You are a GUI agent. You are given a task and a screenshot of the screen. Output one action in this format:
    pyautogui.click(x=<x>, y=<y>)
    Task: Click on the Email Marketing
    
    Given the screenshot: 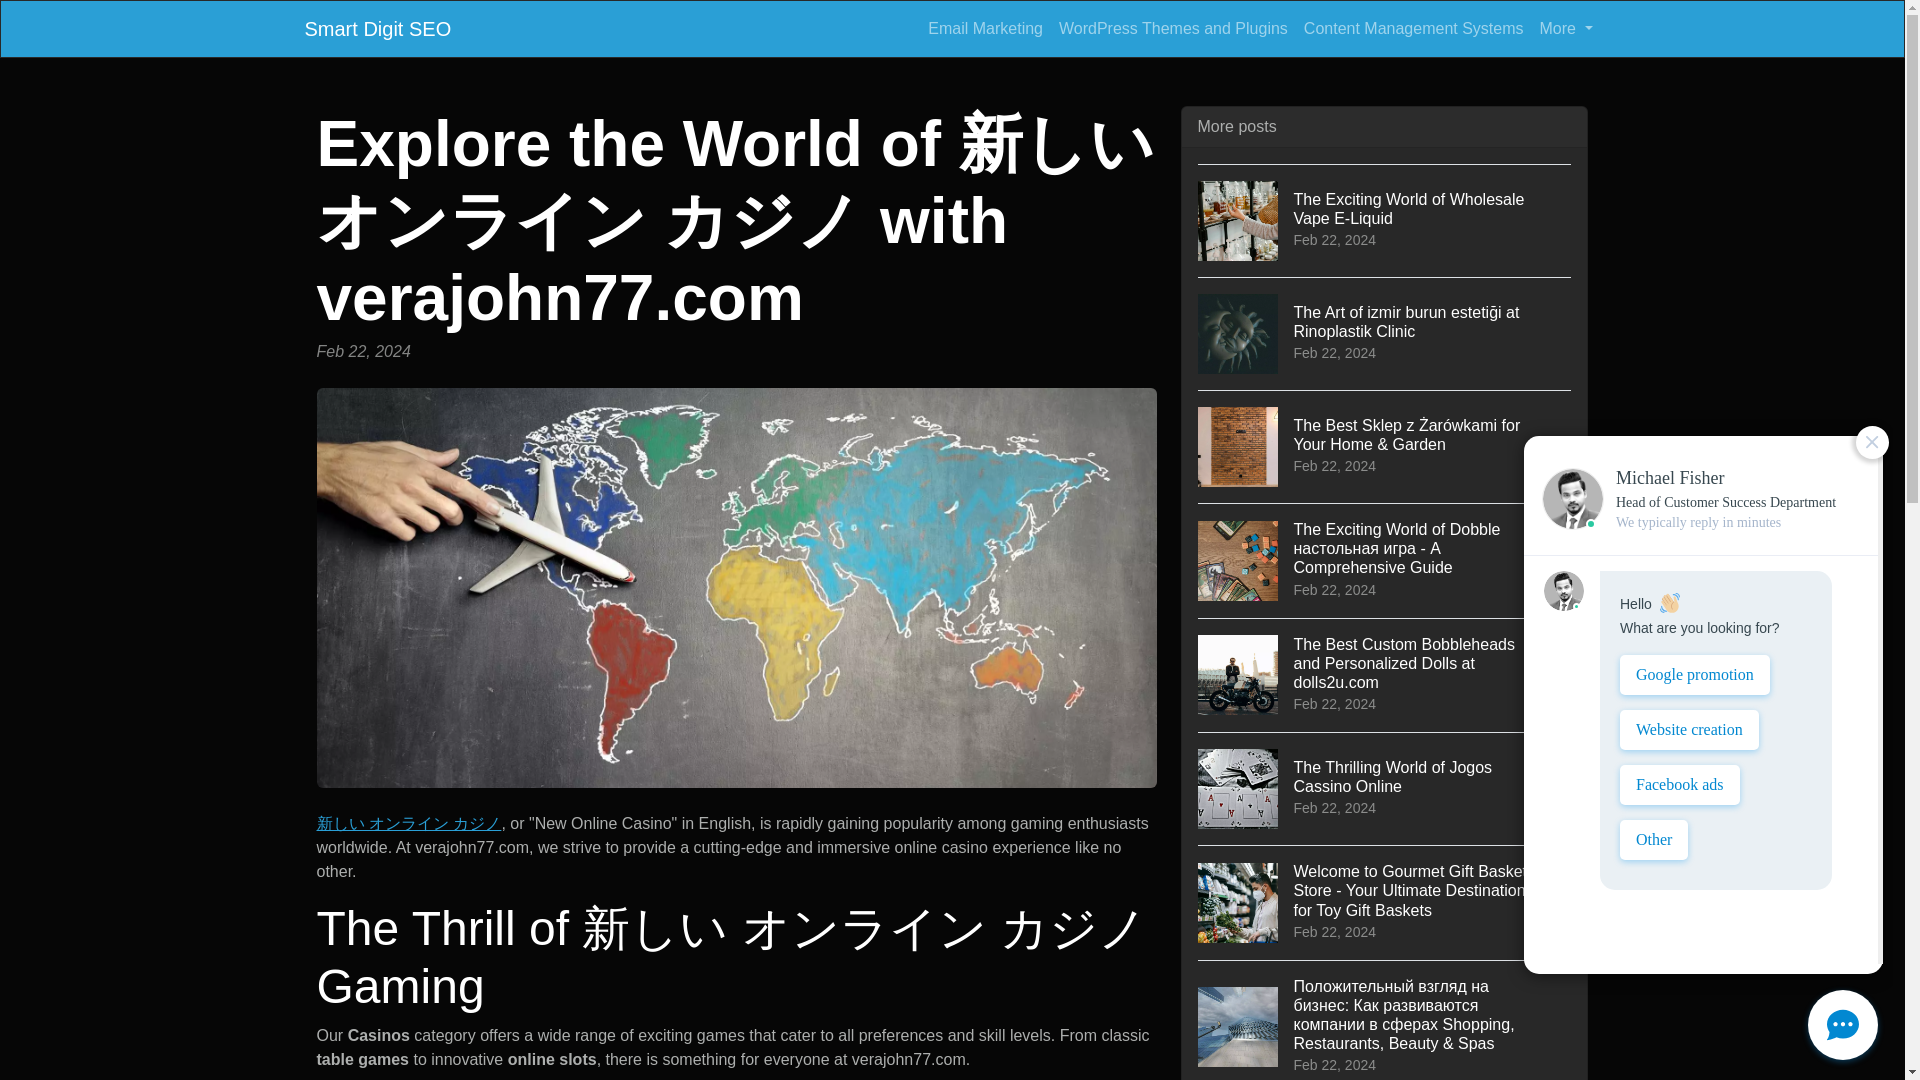 What is the action you would take?
    pyautogui.click(x=377, y=28)
    